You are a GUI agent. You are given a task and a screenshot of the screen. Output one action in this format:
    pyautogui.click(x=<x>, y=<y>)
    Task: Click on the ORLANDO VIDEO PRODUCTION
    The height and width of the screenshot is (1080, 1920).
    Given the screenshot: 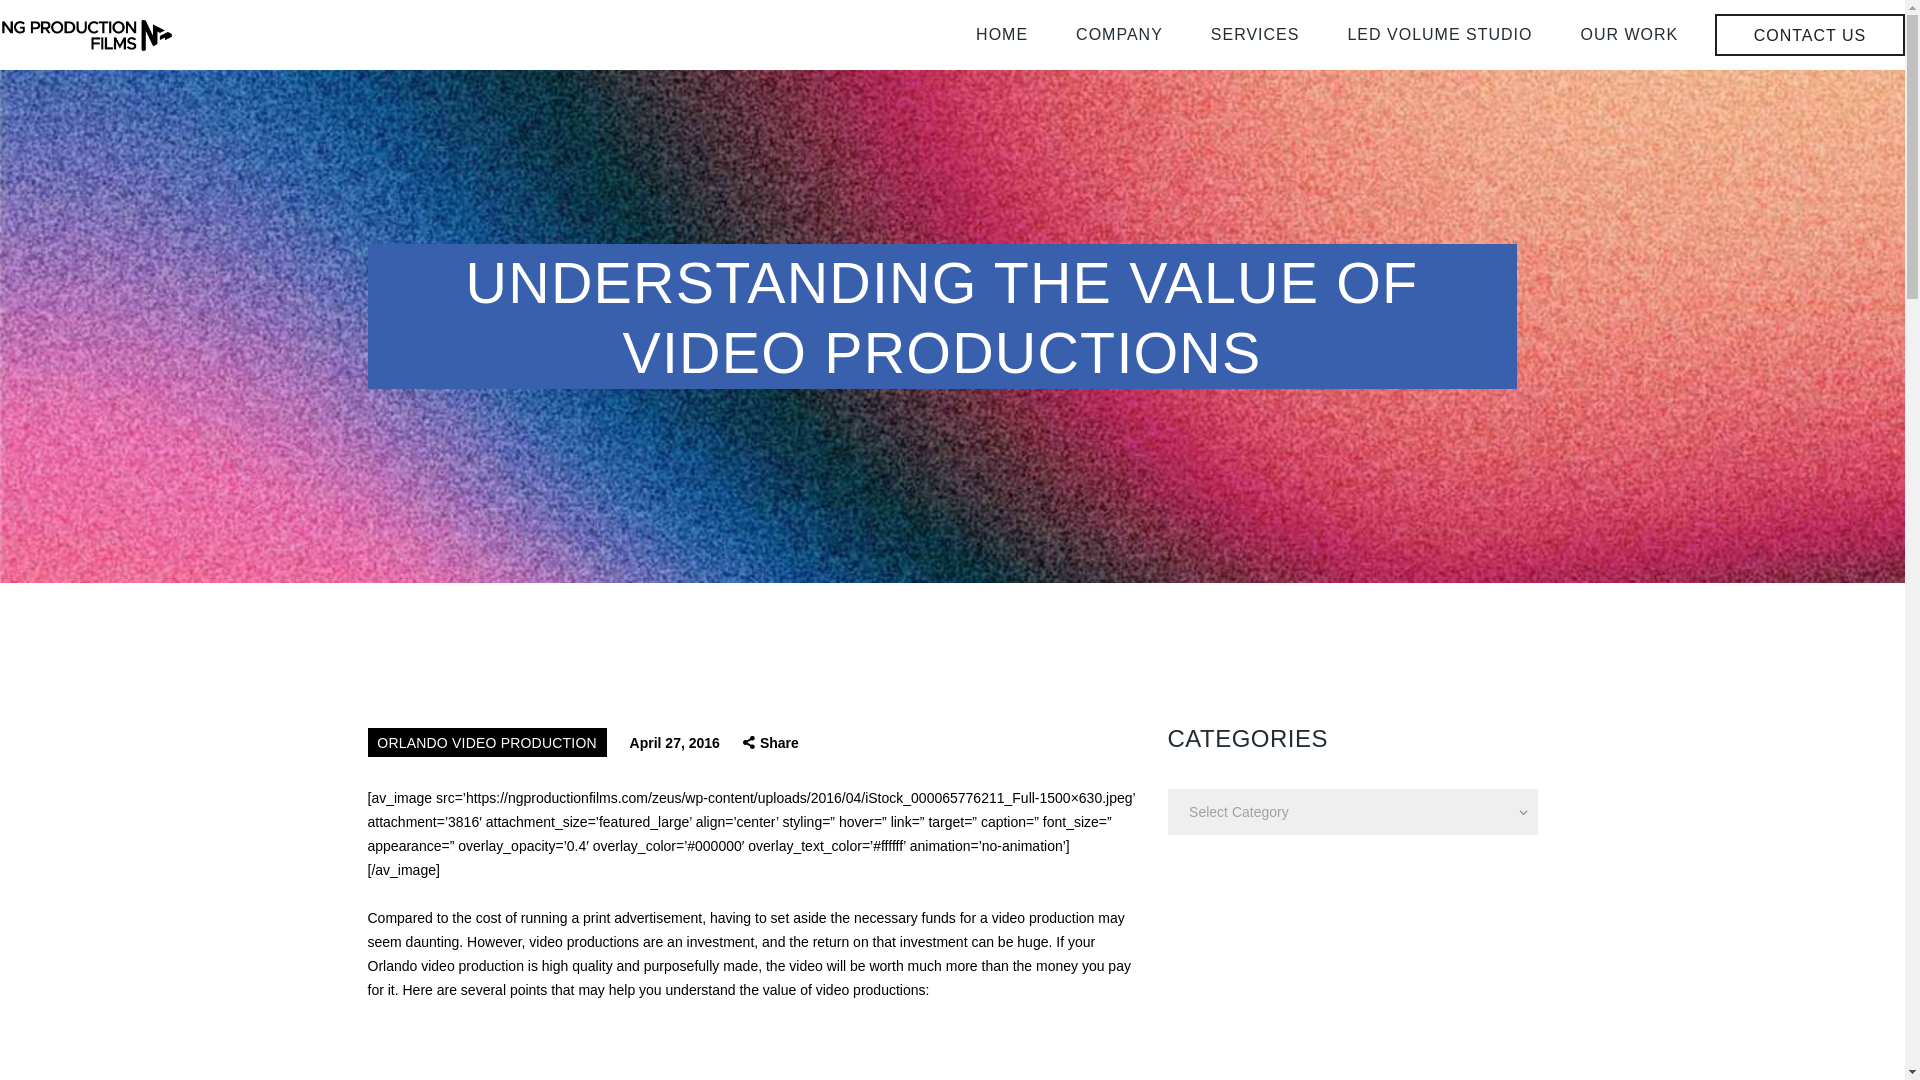 What is the action you would take?
    pyautogui.click(x=487, y=742)
    